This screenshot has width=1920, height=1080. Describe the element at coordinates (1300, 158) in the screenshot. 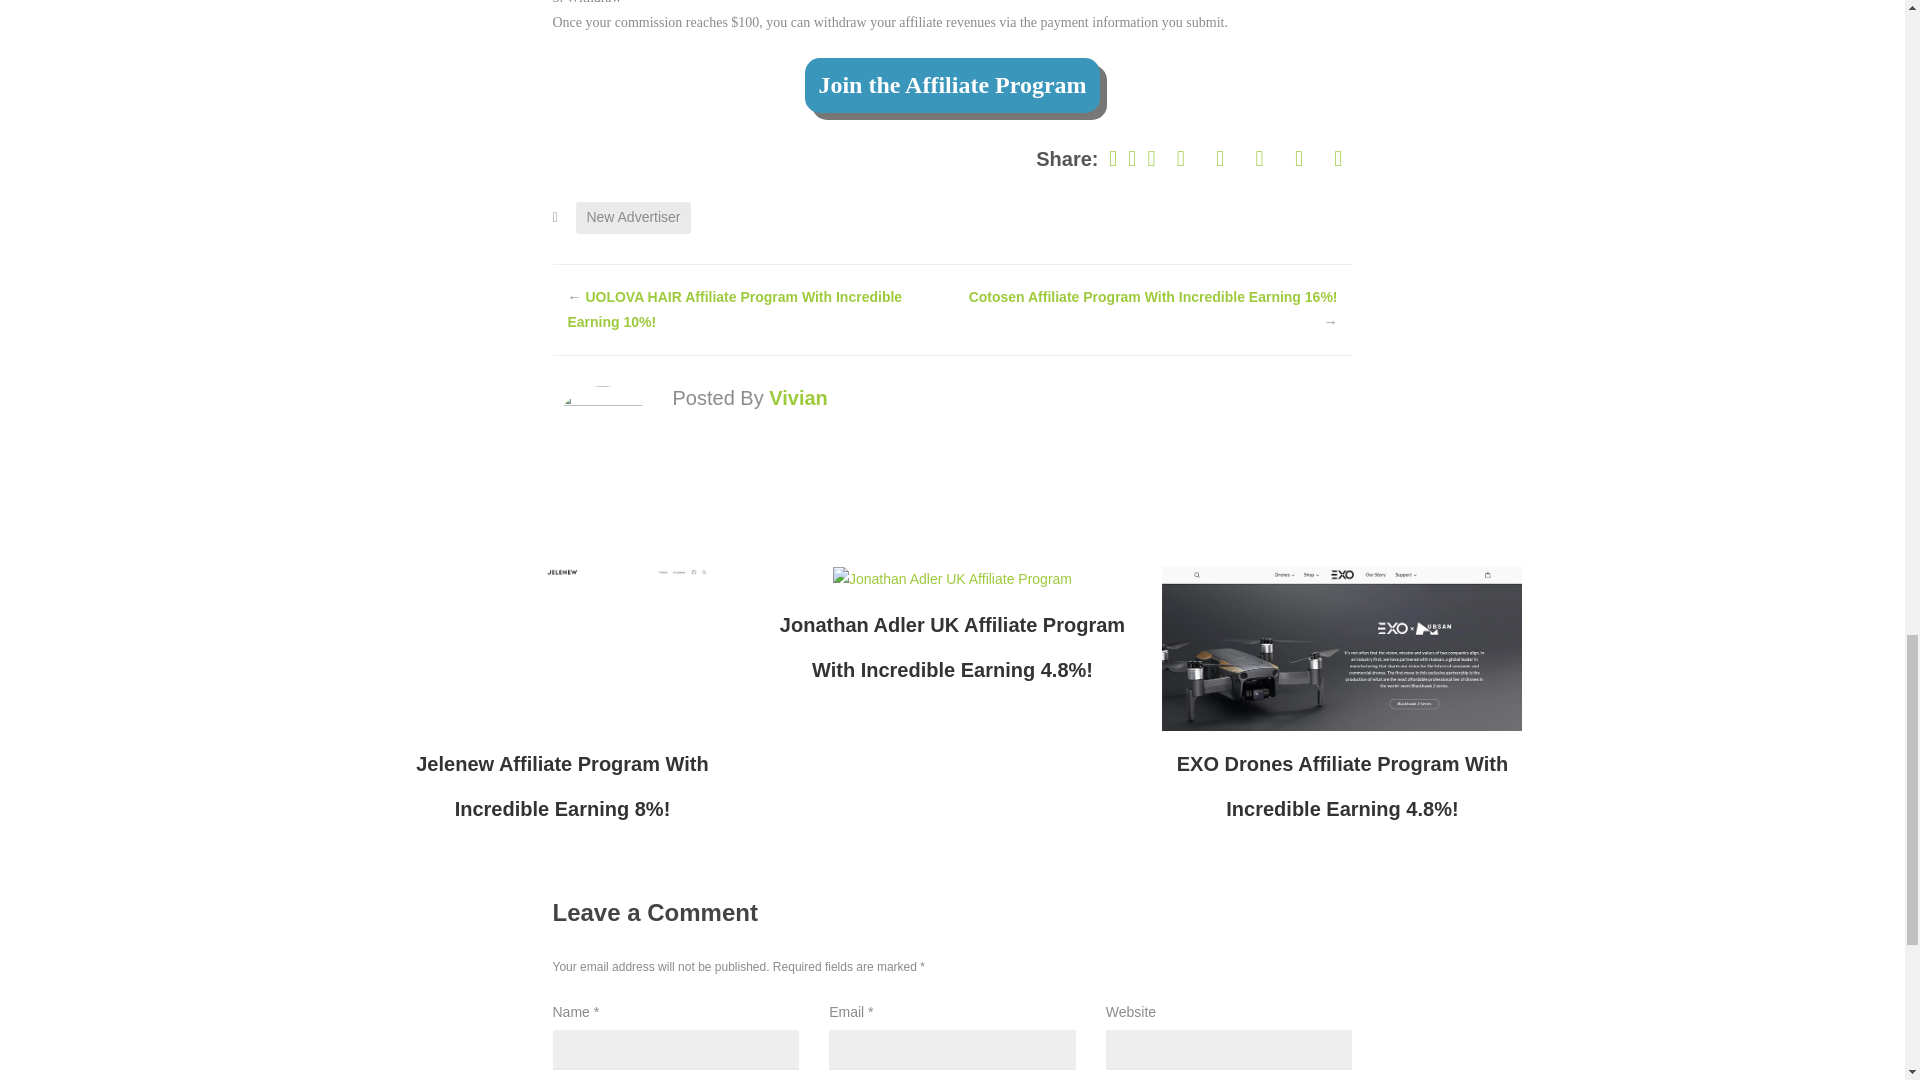

I see `reddit` at that location.